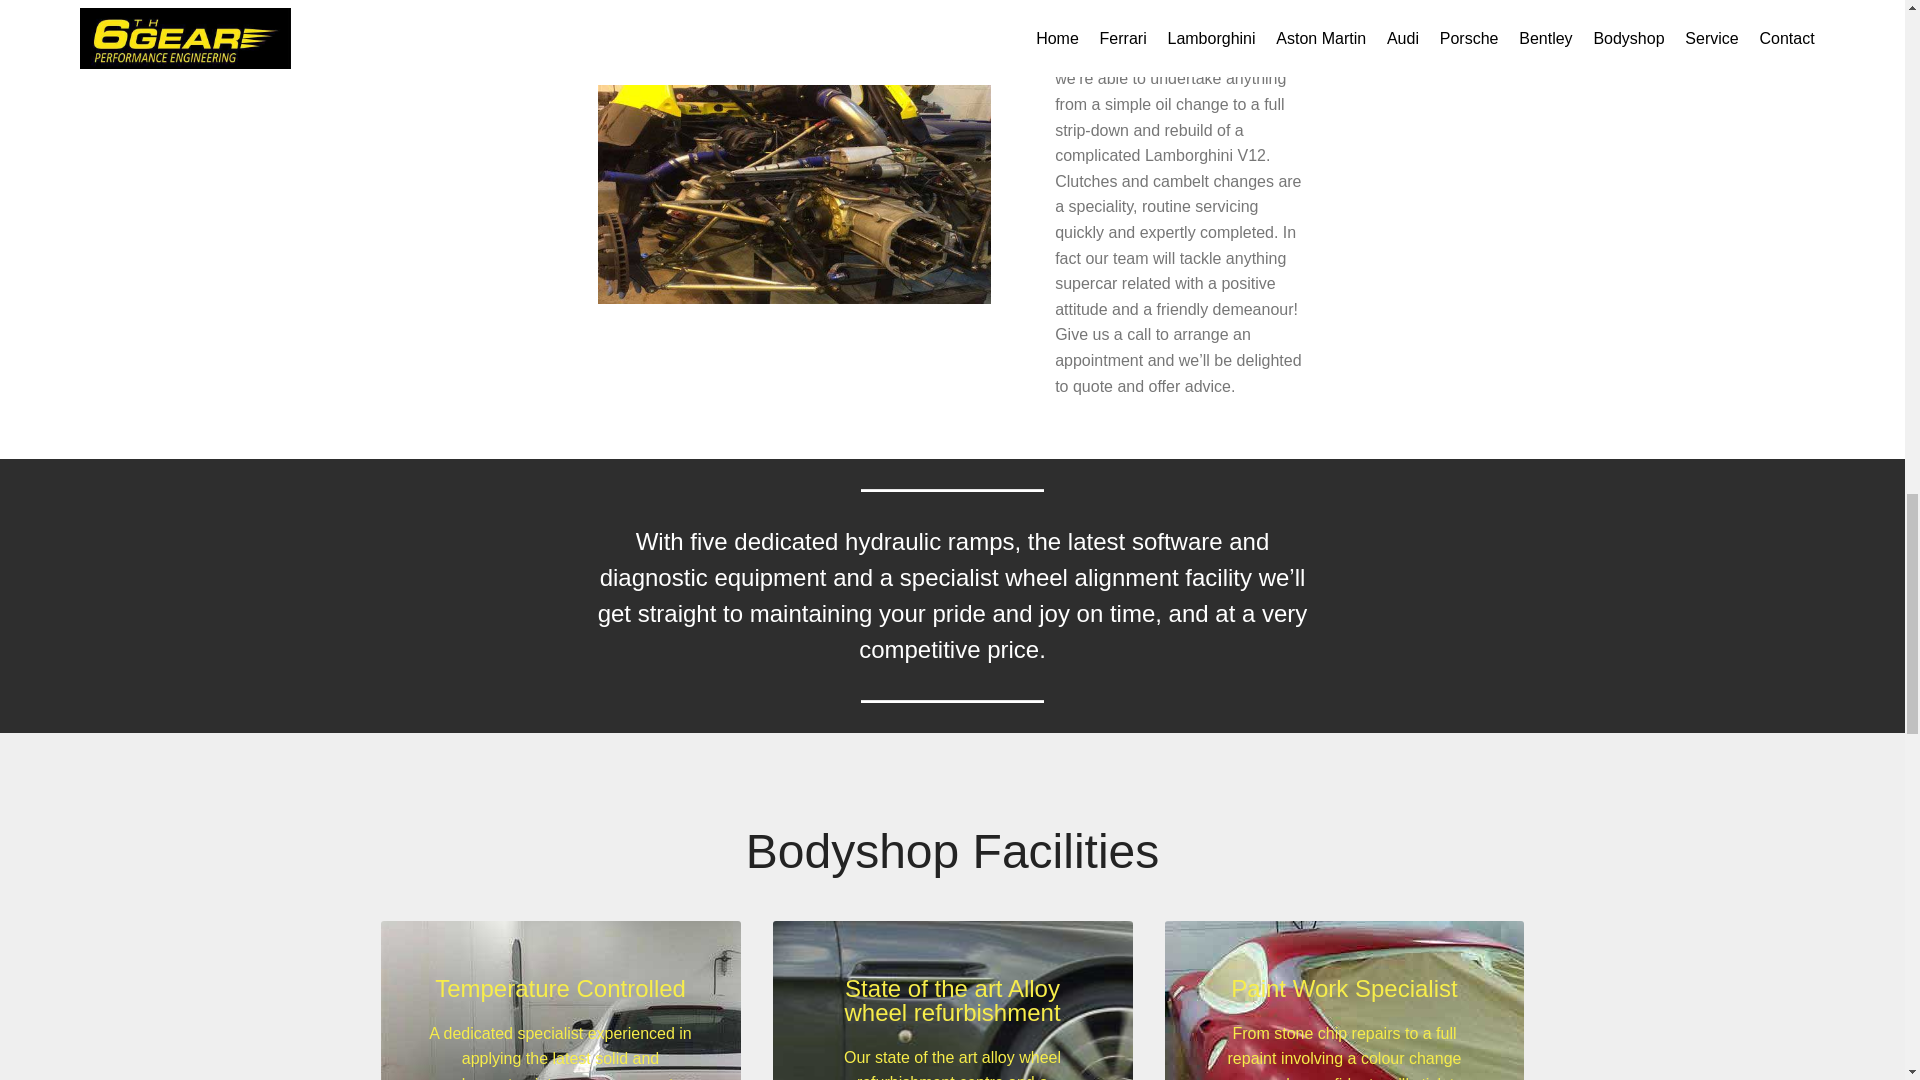  Describe the element at coordinates (980, 1000) in the screenshot. I see `Aston Martin Wheel` at that location.